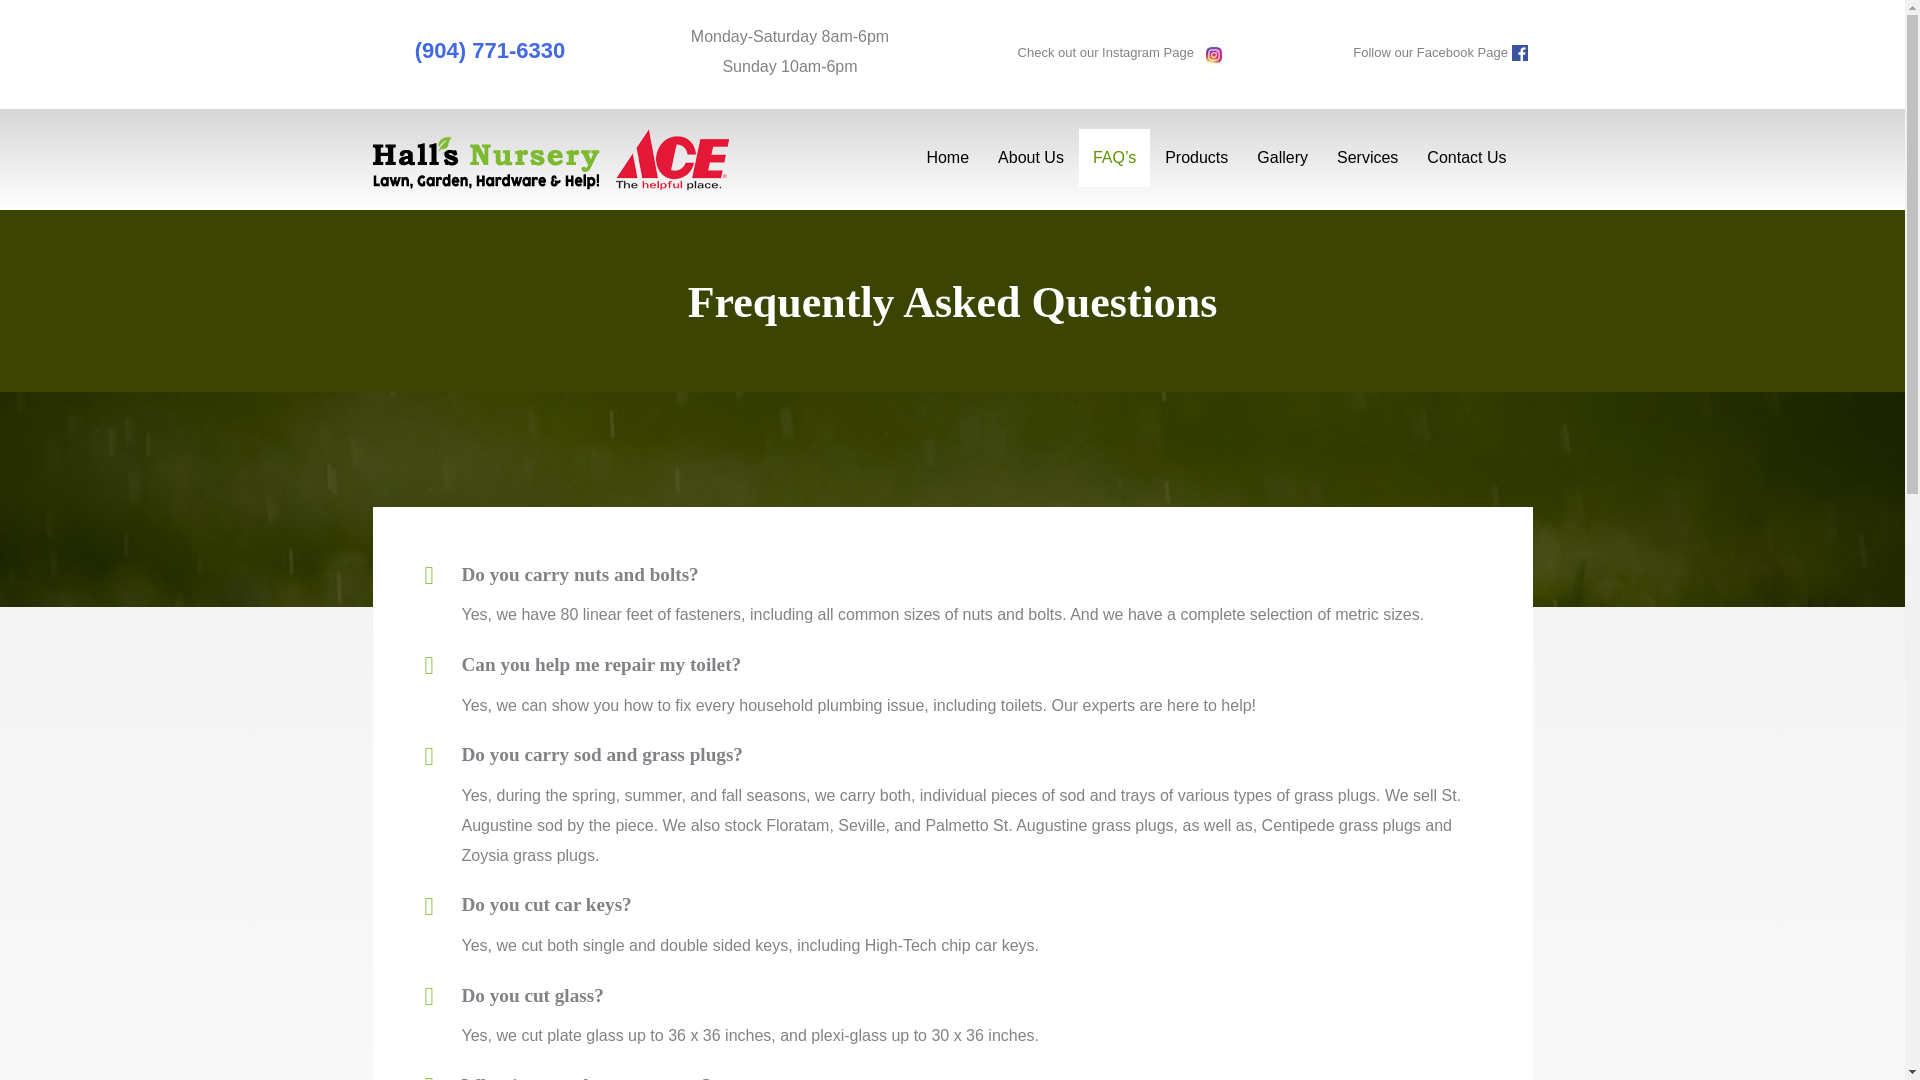 The image size is (1920, 1080). I want to click on Products, so click(1196, 157).